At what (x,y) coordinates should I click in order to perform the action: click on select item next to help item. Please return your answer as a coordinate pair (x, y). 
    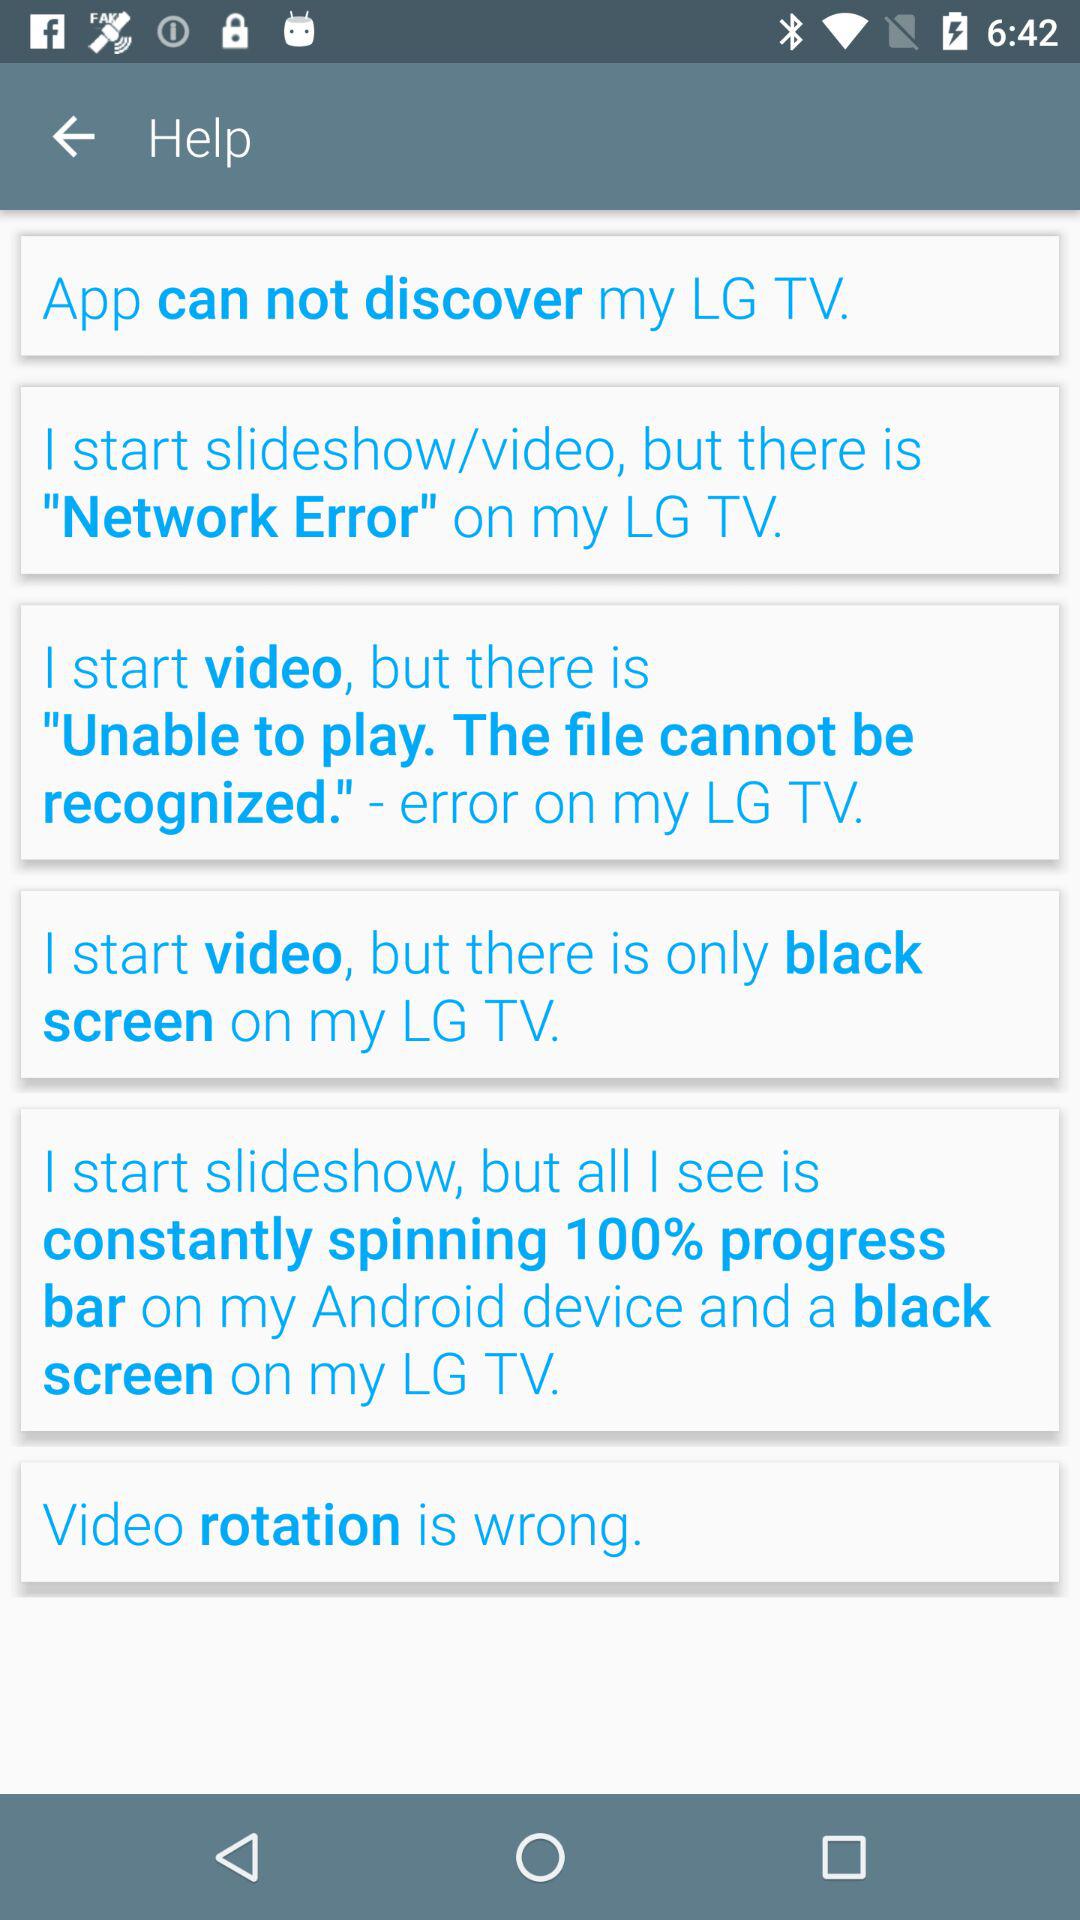
    Looking at the image, I should click on (73, 136).